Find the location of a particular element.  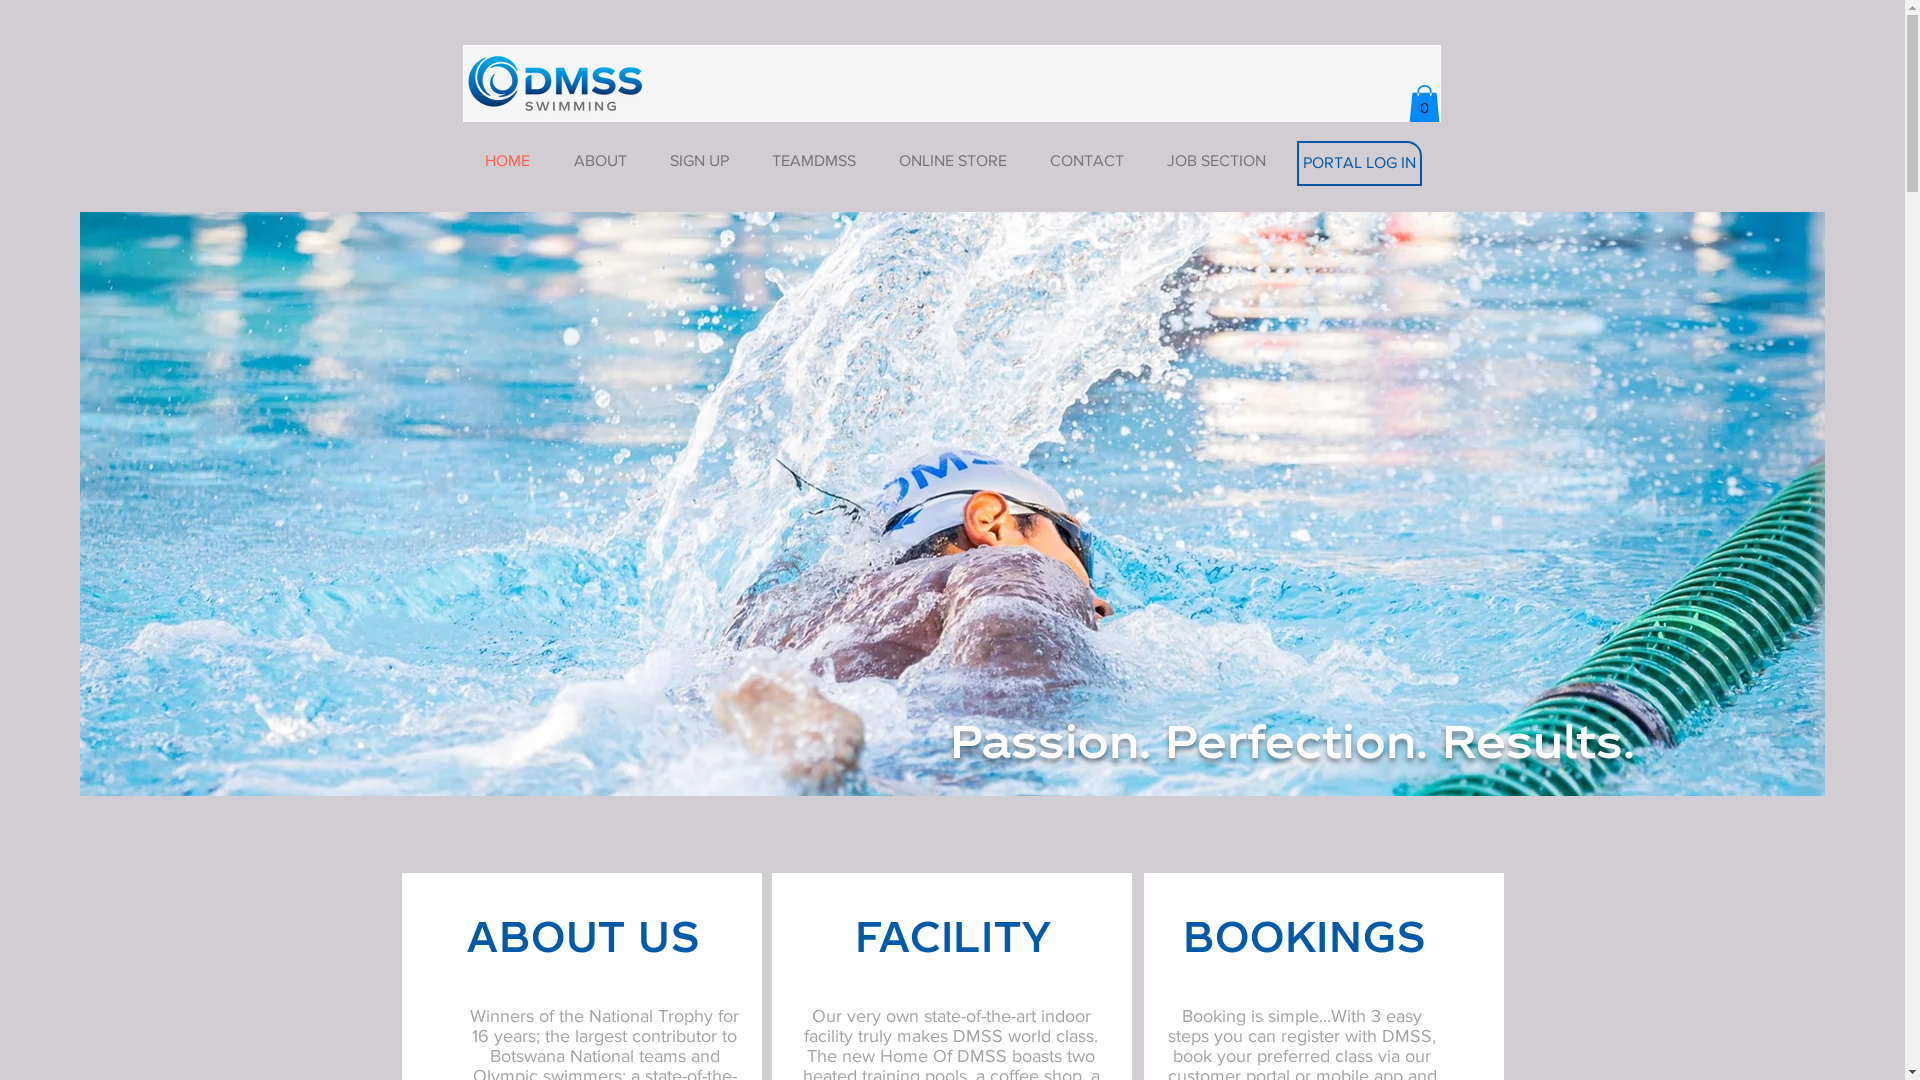

SIGN UP is located at coordinates (699, 161).